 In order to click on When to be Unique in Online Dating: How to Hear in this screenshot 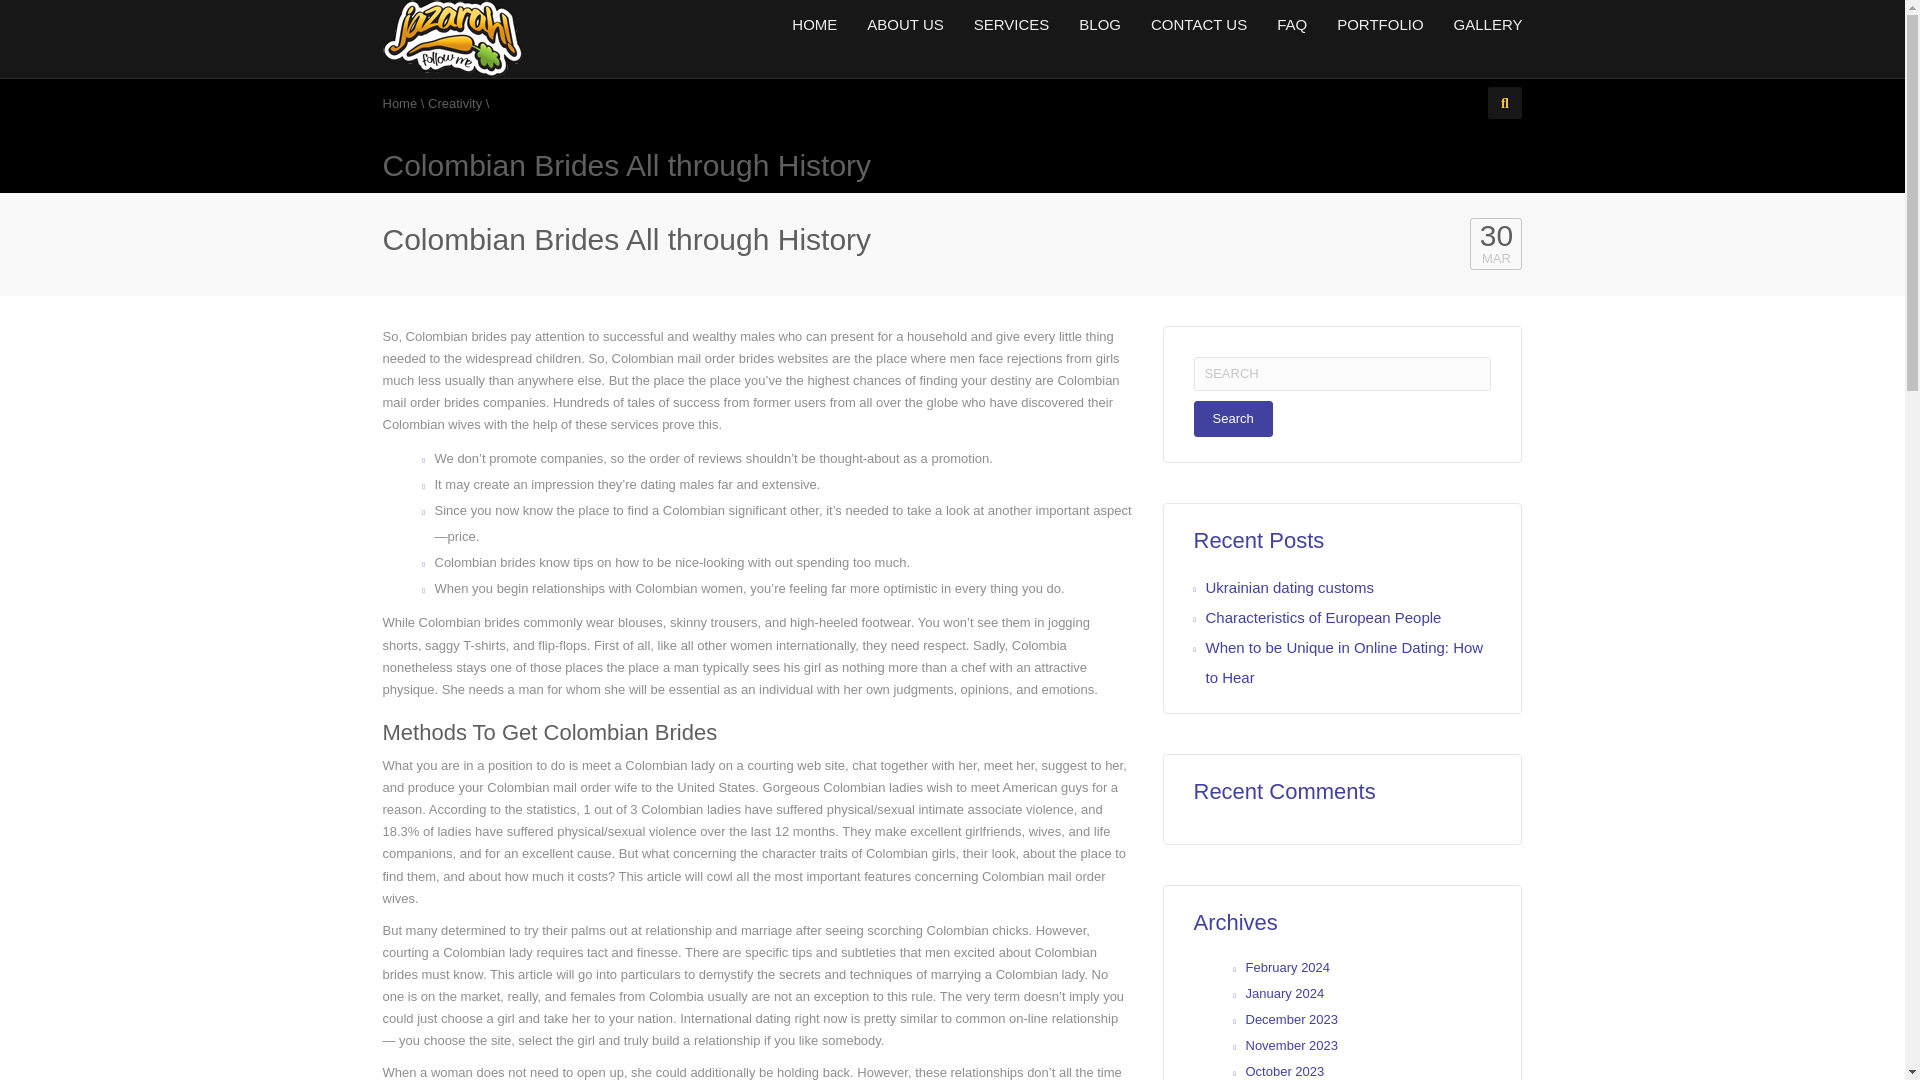, I will do `click(1344, 662)`.